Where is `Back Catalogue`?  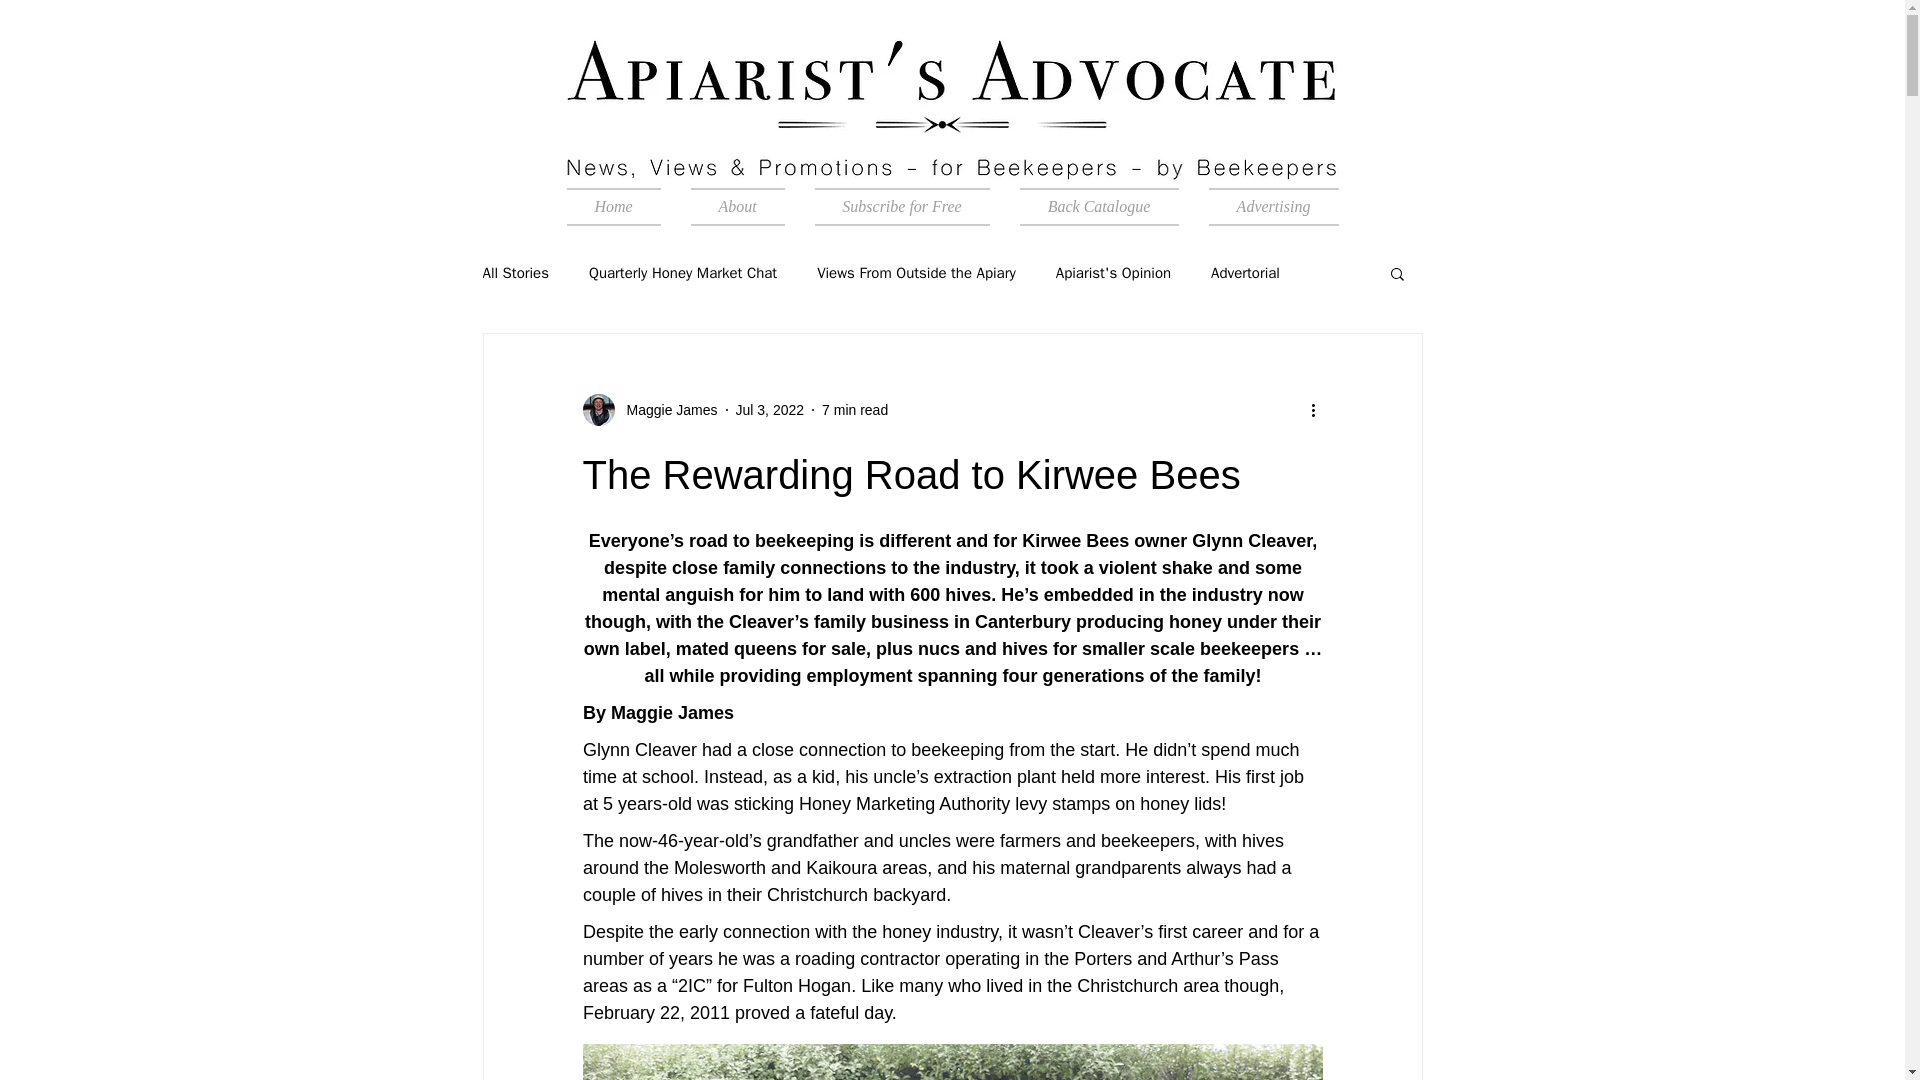 Back Catalogue is located at coordinates (1098, 206).